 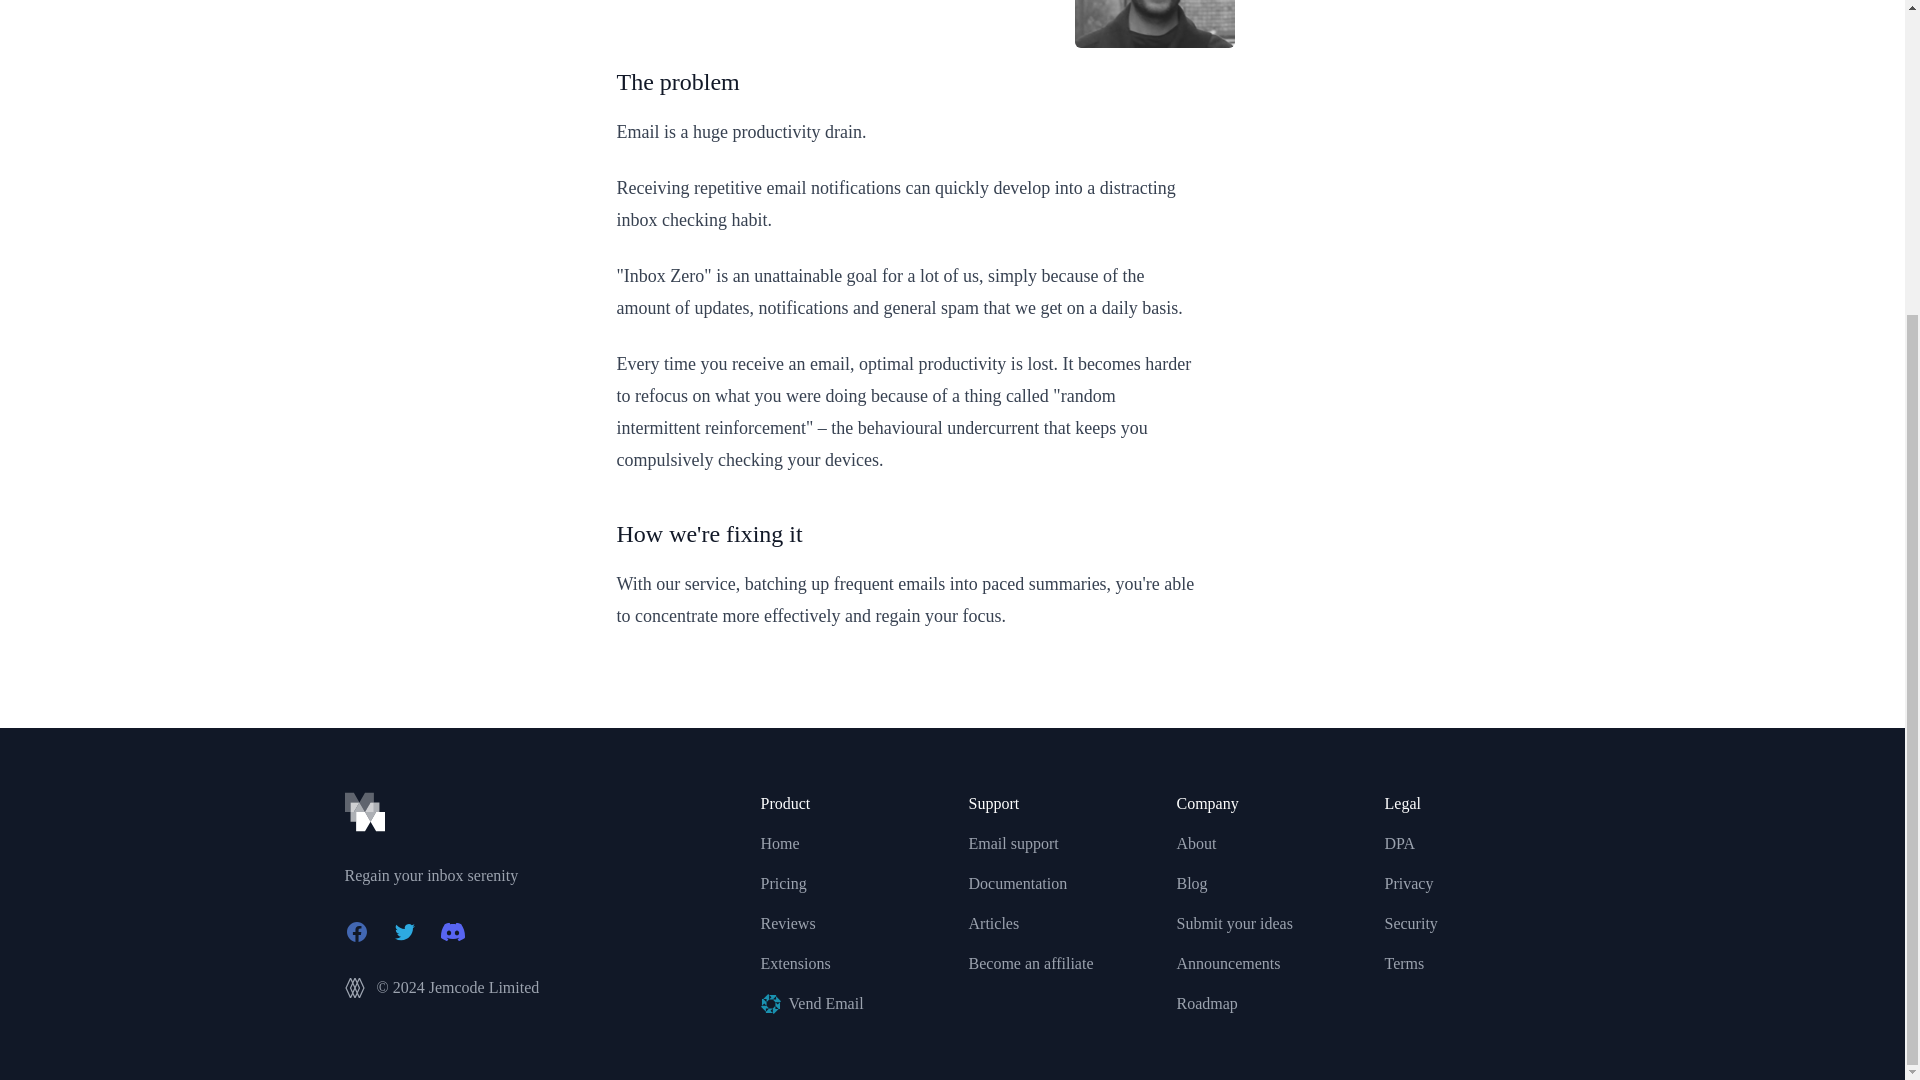 I want to click on Pricing, so click(x=783, y=883).